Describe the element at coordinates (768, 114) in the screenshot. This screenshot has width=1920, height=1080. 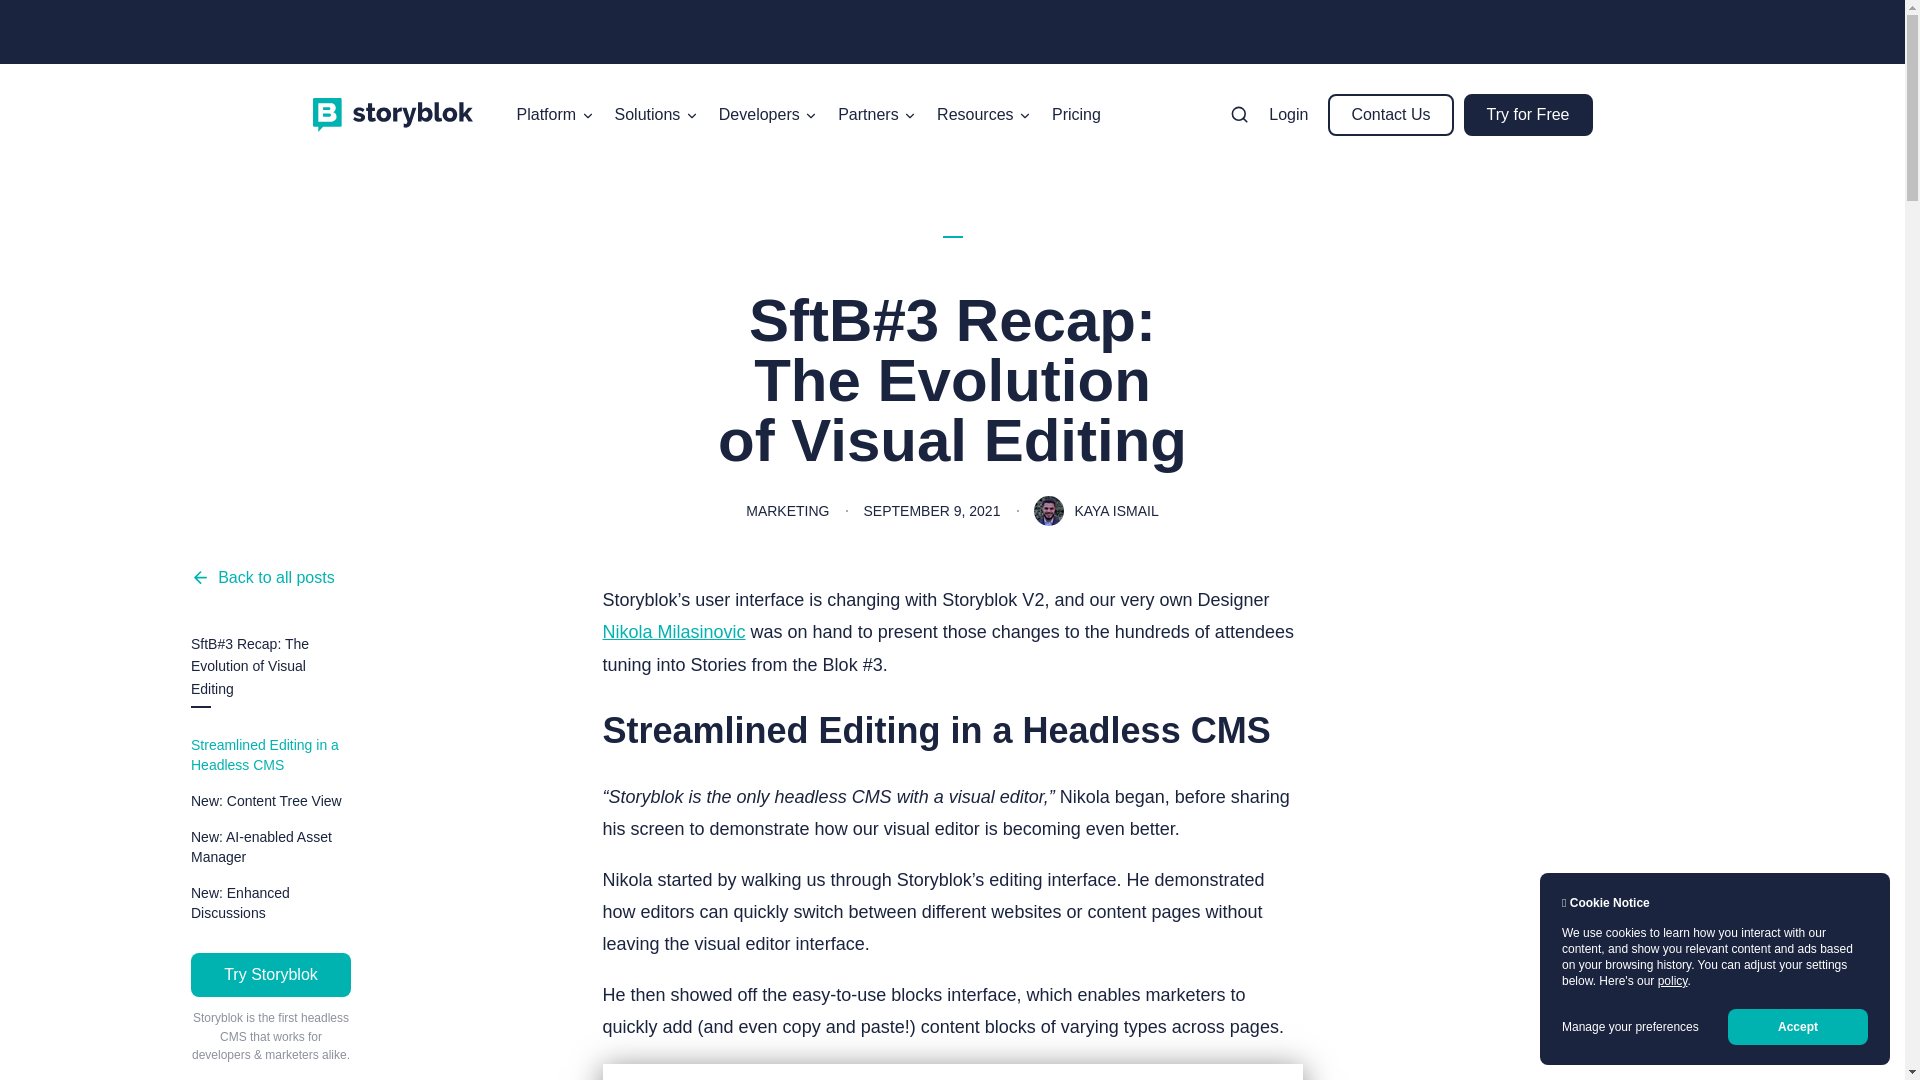
I see `Navigate to Developers` at that location.